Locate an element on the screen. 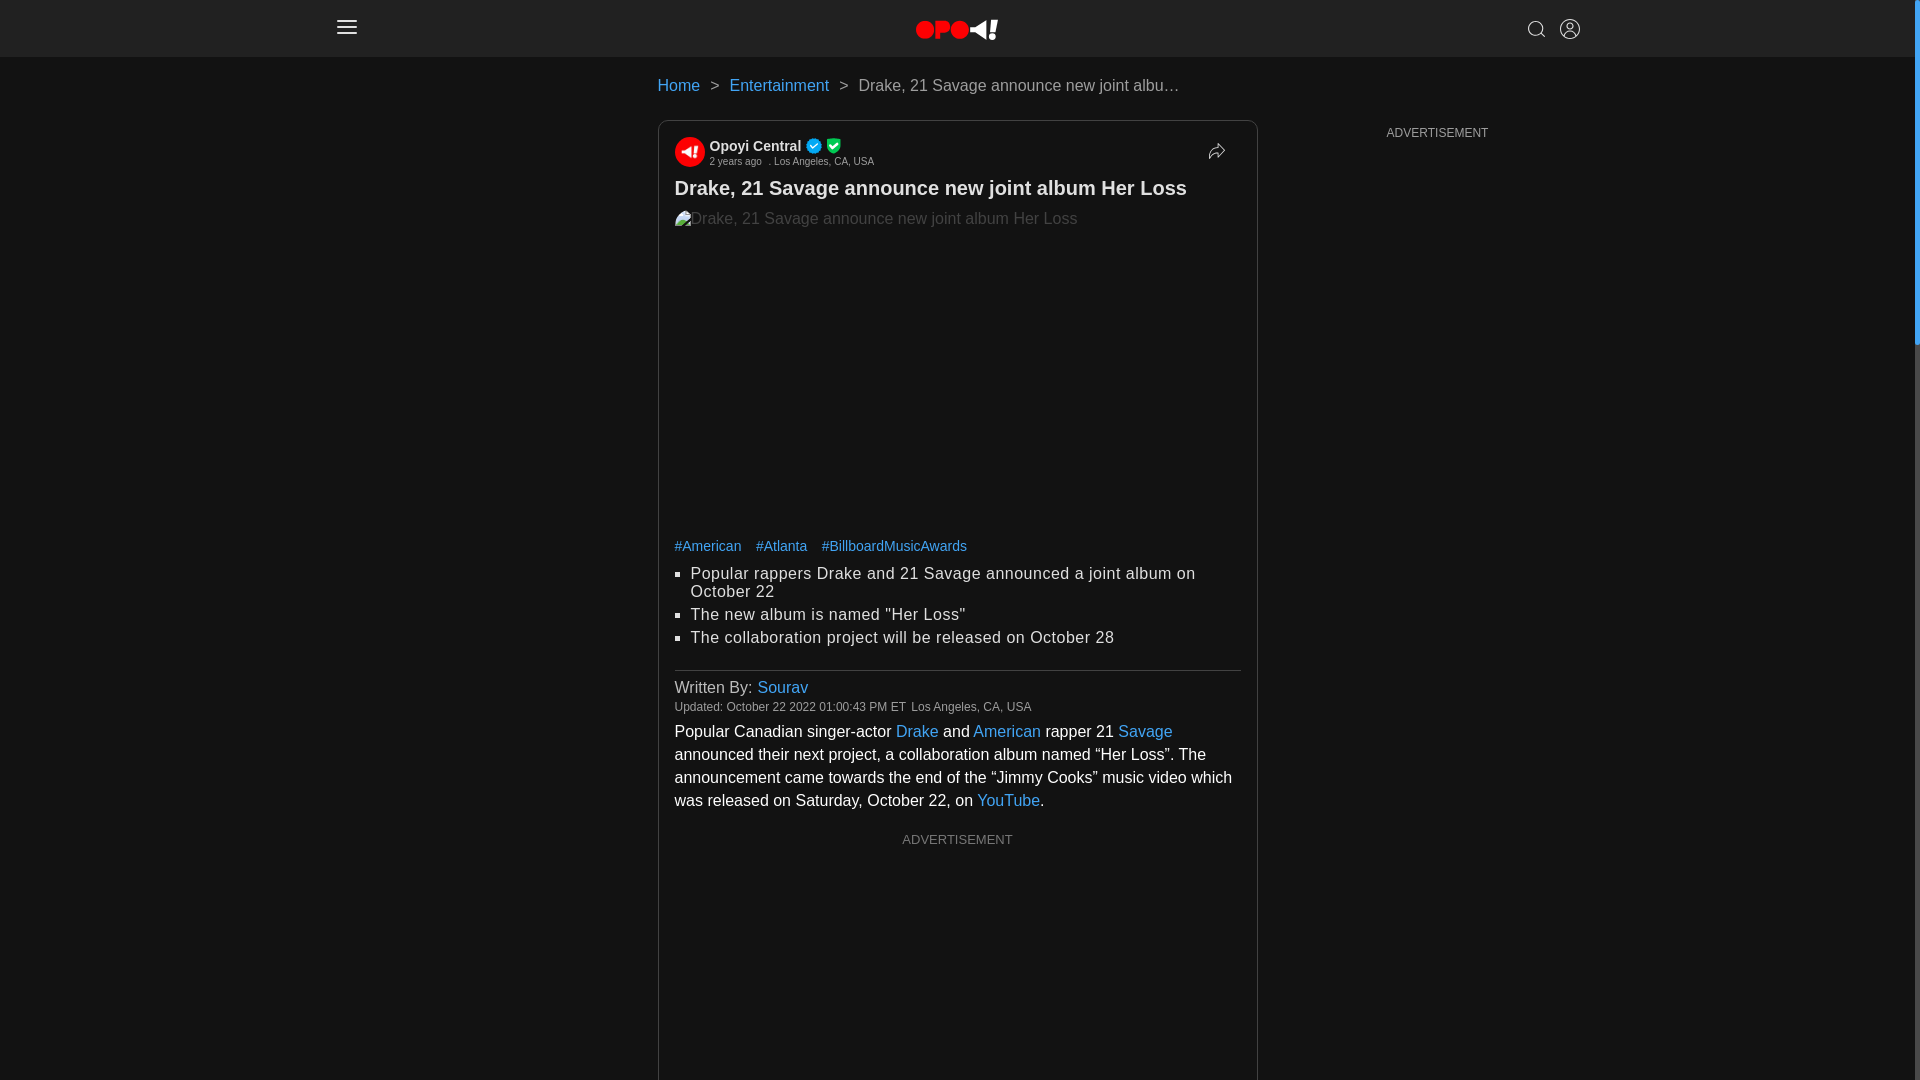 The image size is (1920, 1080). Entertainment is located at coordinates (779, 84).